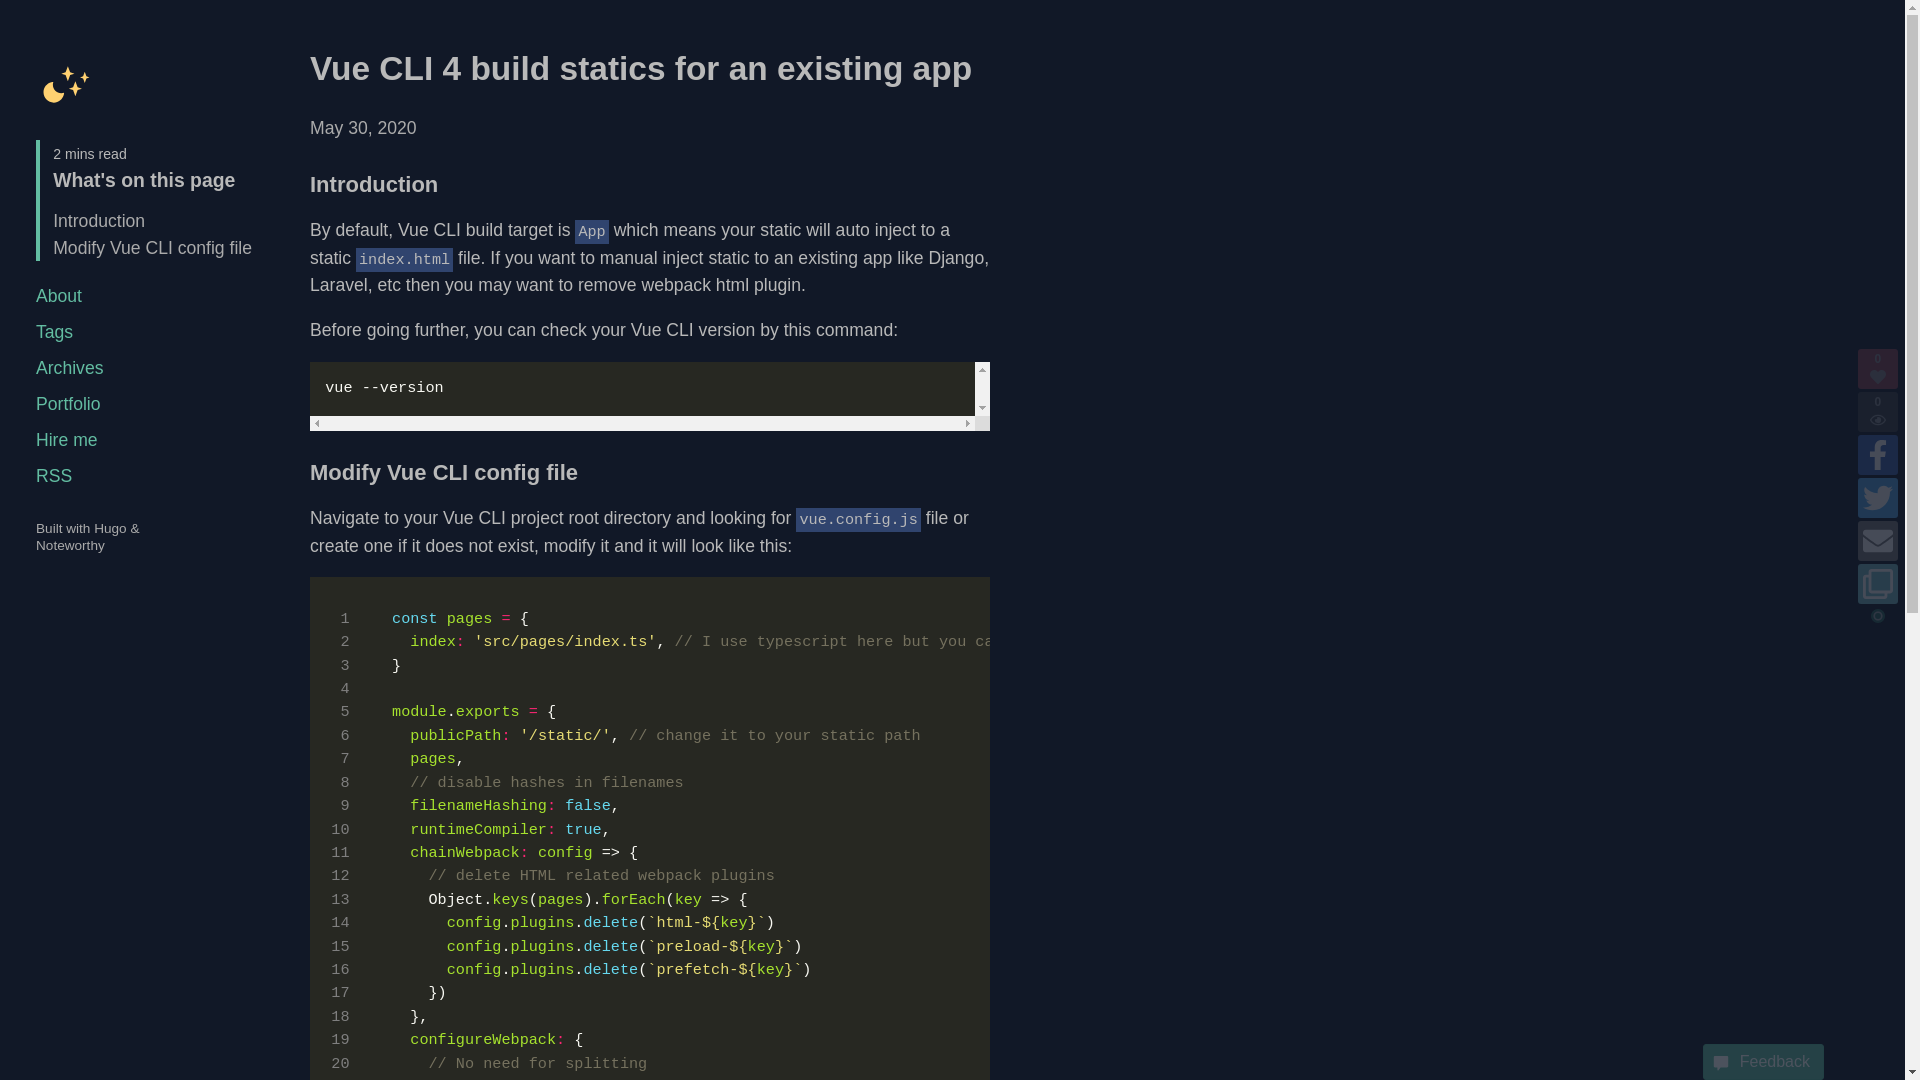 This screenshot has height=1080, width=1920. What do you see at coordinates (1764, 1062) in the screenshot?
I see `Feedback` at bounding box center [1764, 1062].